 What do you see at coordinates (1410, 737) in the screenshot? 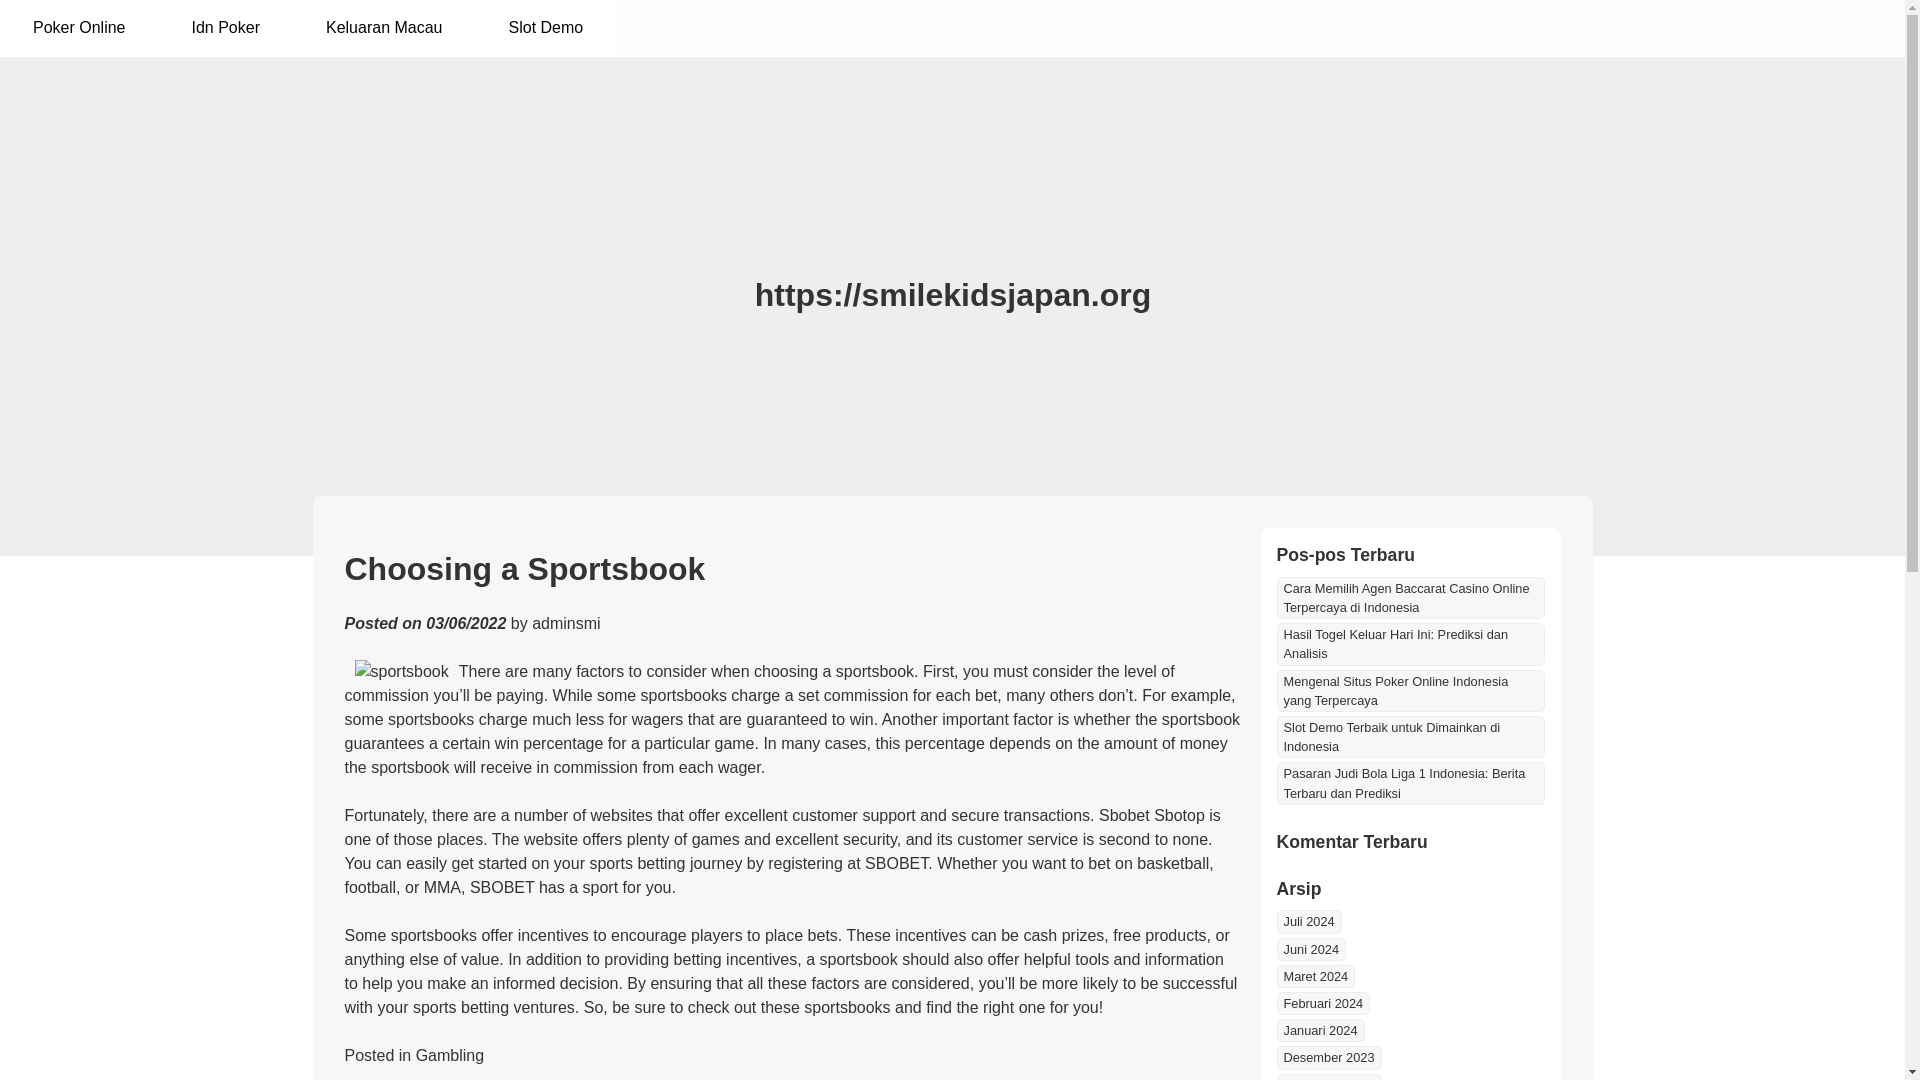
I see `Slot Demo Terbaik untuk Dimainkan di Indonesia` at bounding box center [1410, 737].